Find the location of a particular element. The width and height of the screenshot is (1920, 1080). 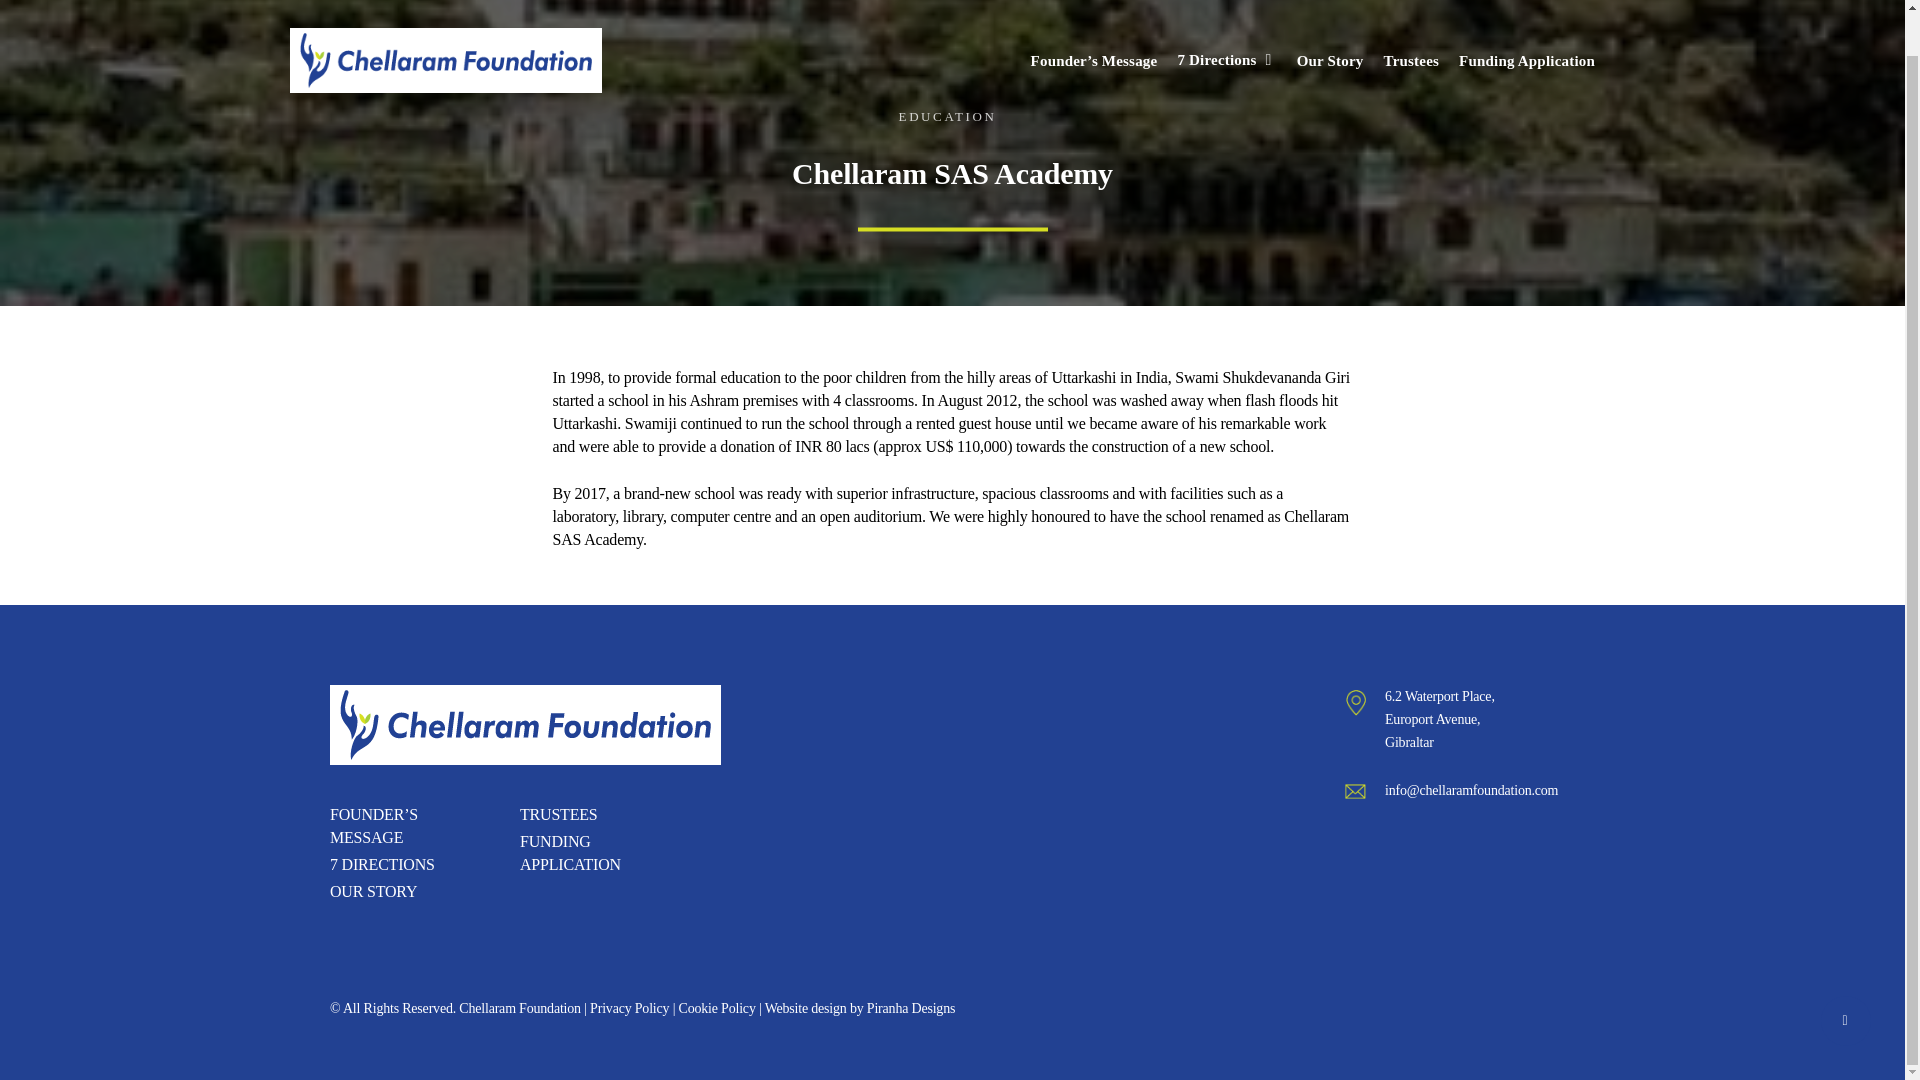

Cookie Policy is located at coordinates (718, 1008).